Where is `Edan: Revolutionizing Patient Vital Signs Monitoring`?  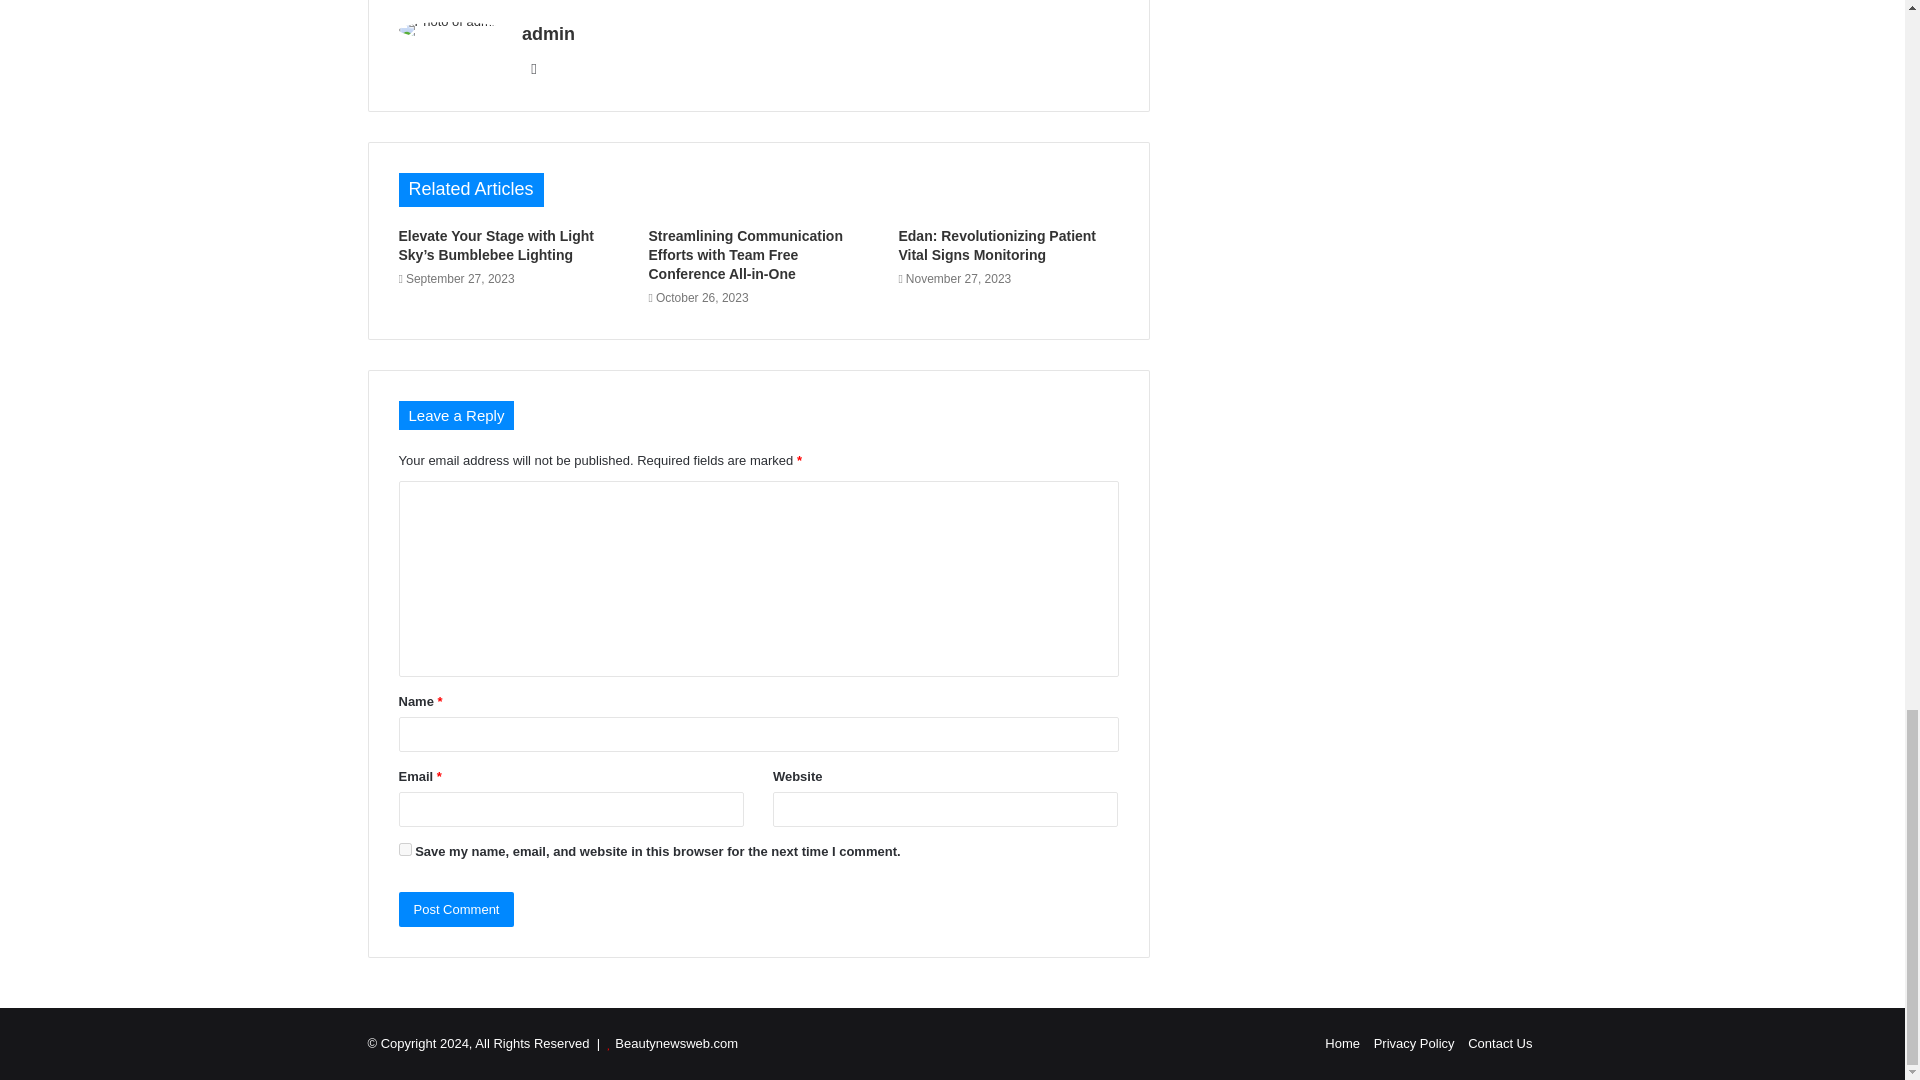
Edan: Revolutionizing Patient Vital Signs Monitoring is located at coordinates (997, 245).